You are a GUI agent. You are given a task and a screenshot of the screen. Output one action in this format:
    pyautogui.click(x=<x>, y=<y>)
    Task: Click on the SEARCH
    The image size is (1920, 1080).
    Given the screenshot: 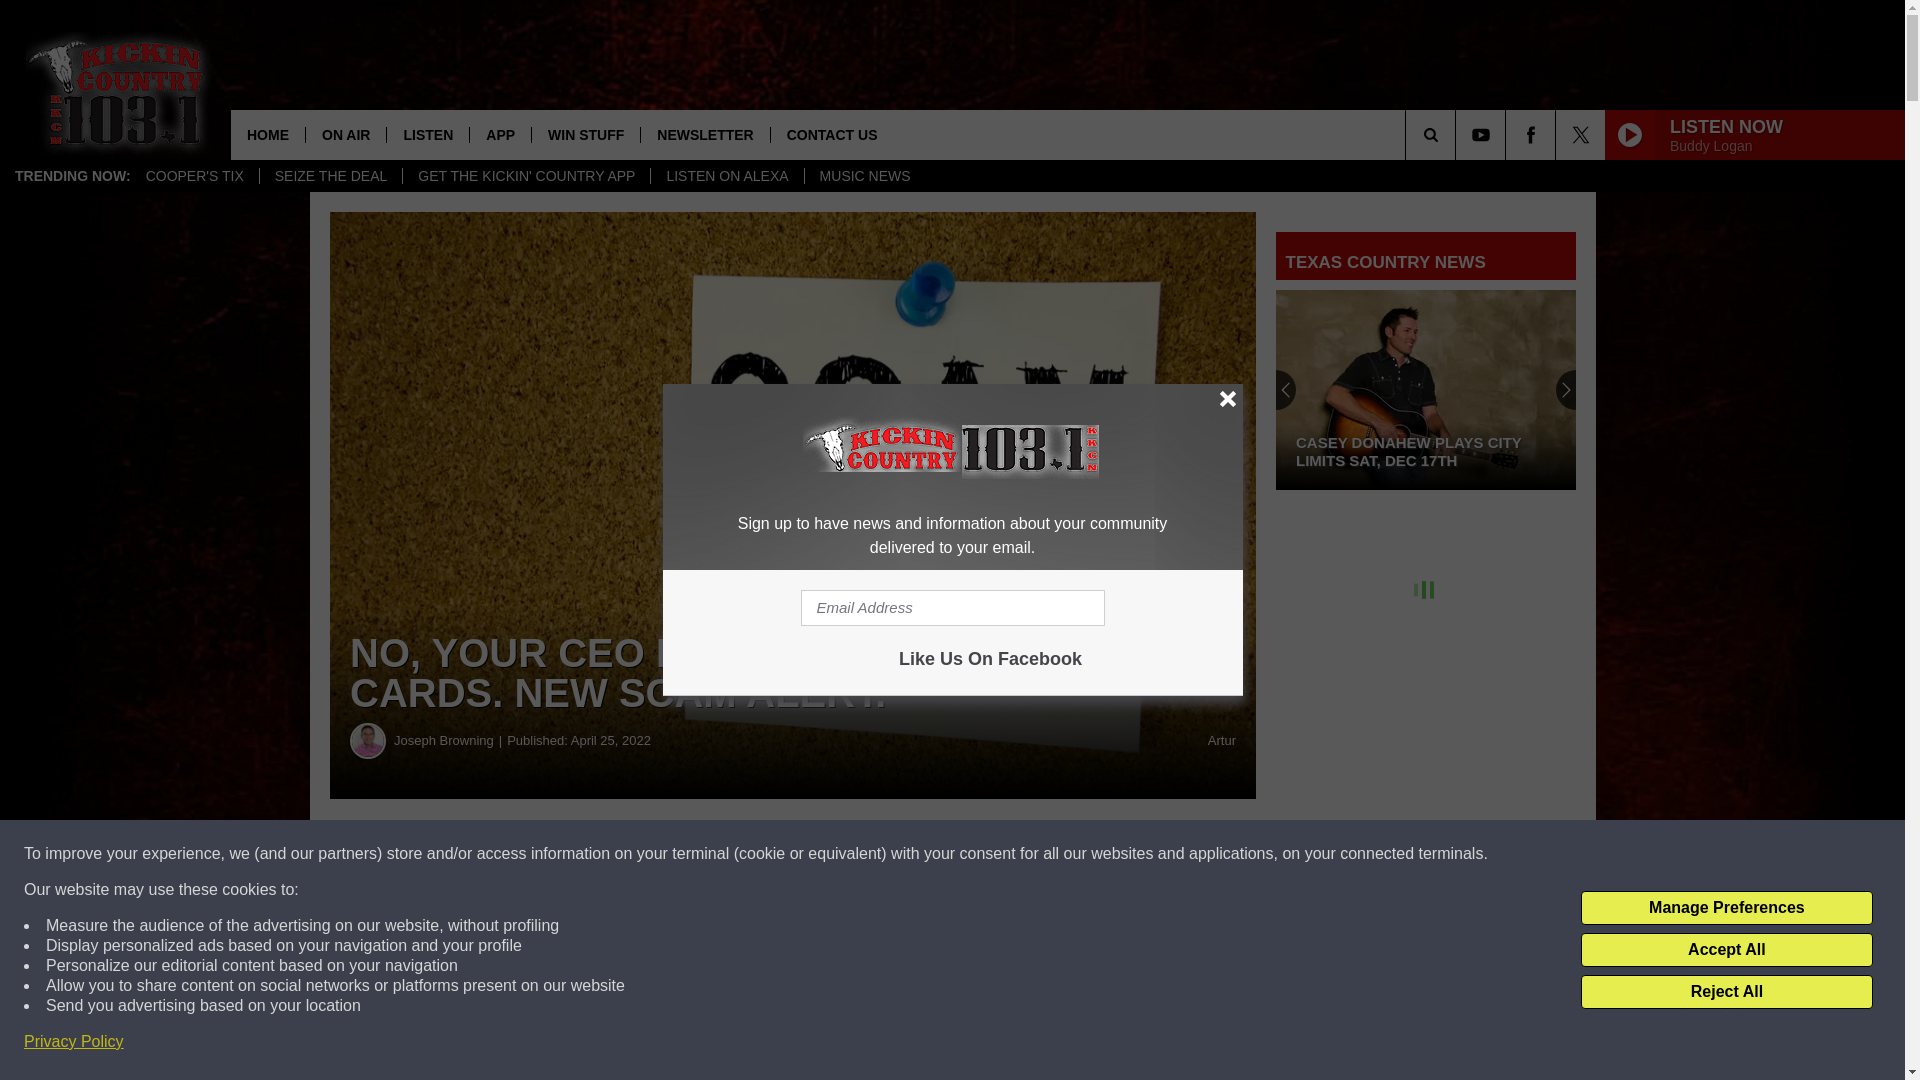 What is the action you would take?
    pyautogui.click(x=1458, y=134)
    